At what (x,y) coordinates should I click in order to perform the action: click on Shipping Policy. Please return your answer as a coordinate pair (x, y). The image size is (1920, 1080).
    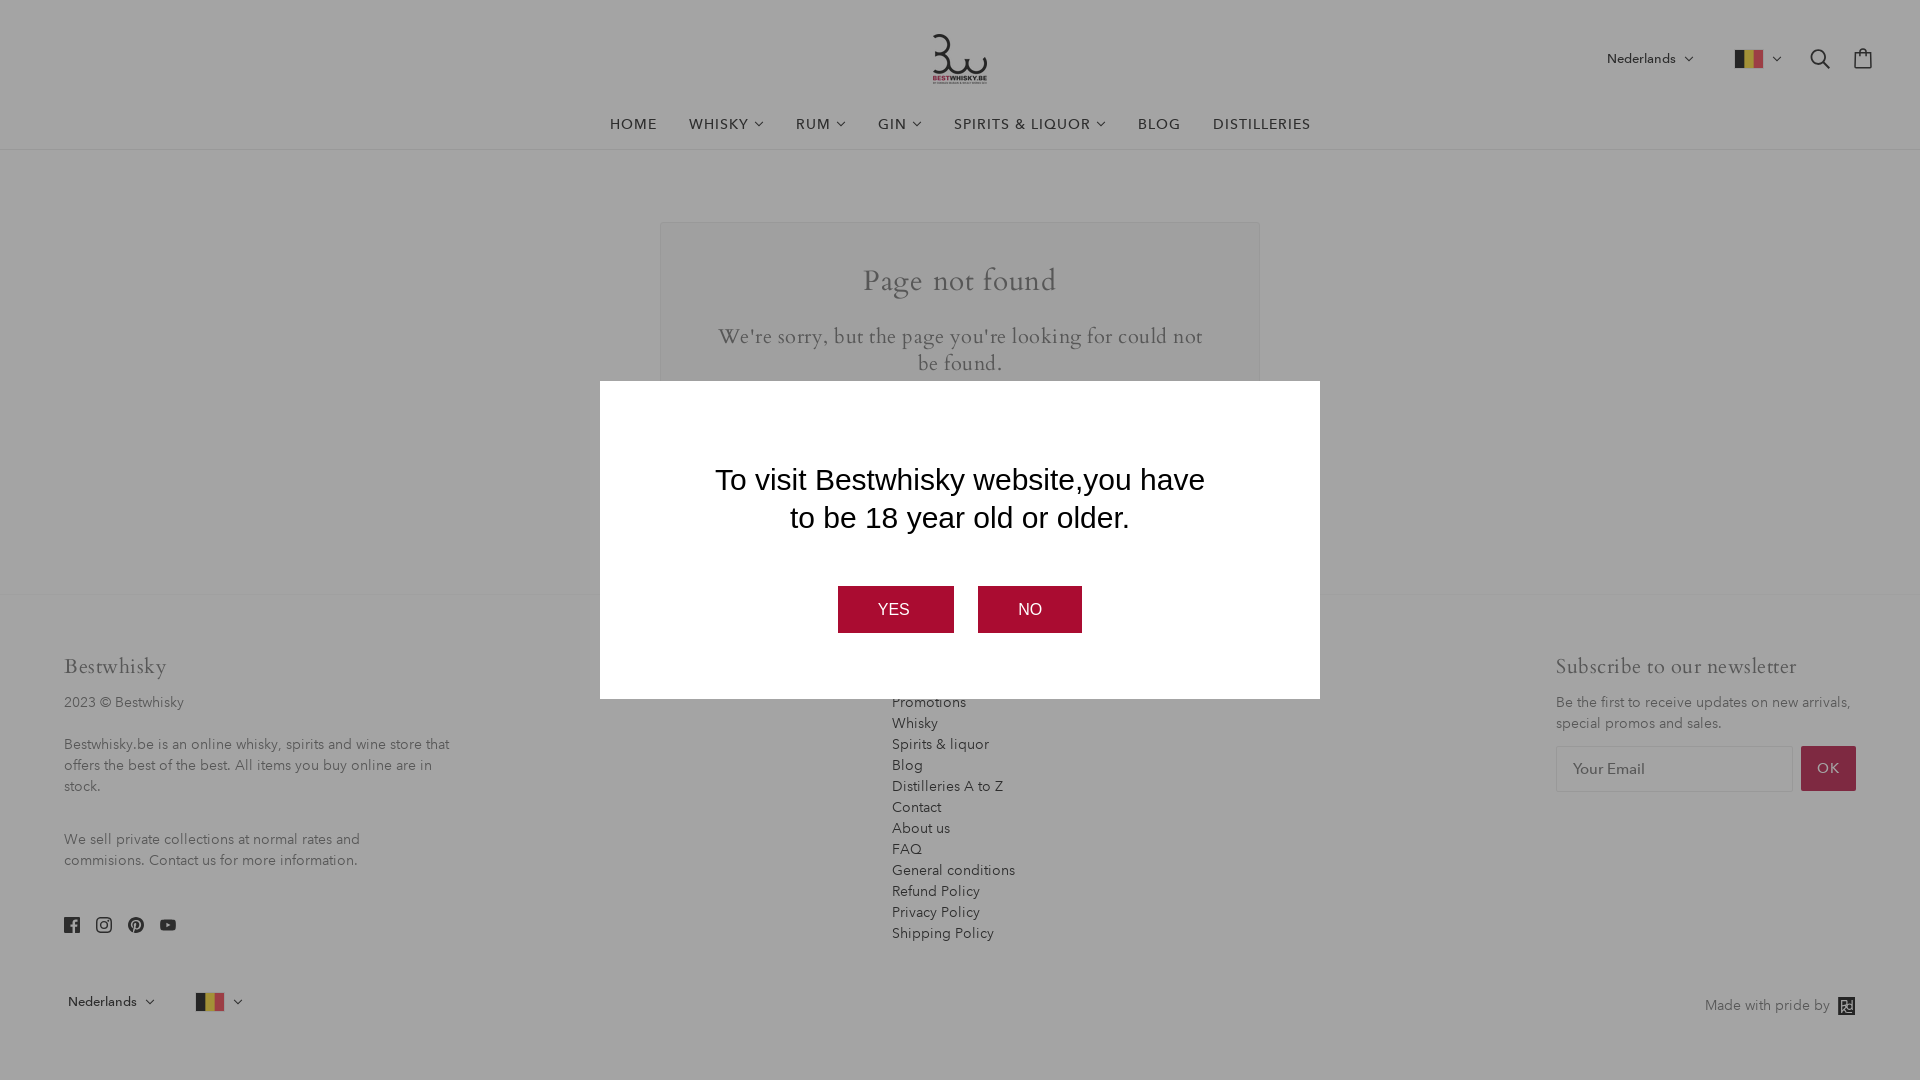
    Looking at the image, I should click on (943, 933).